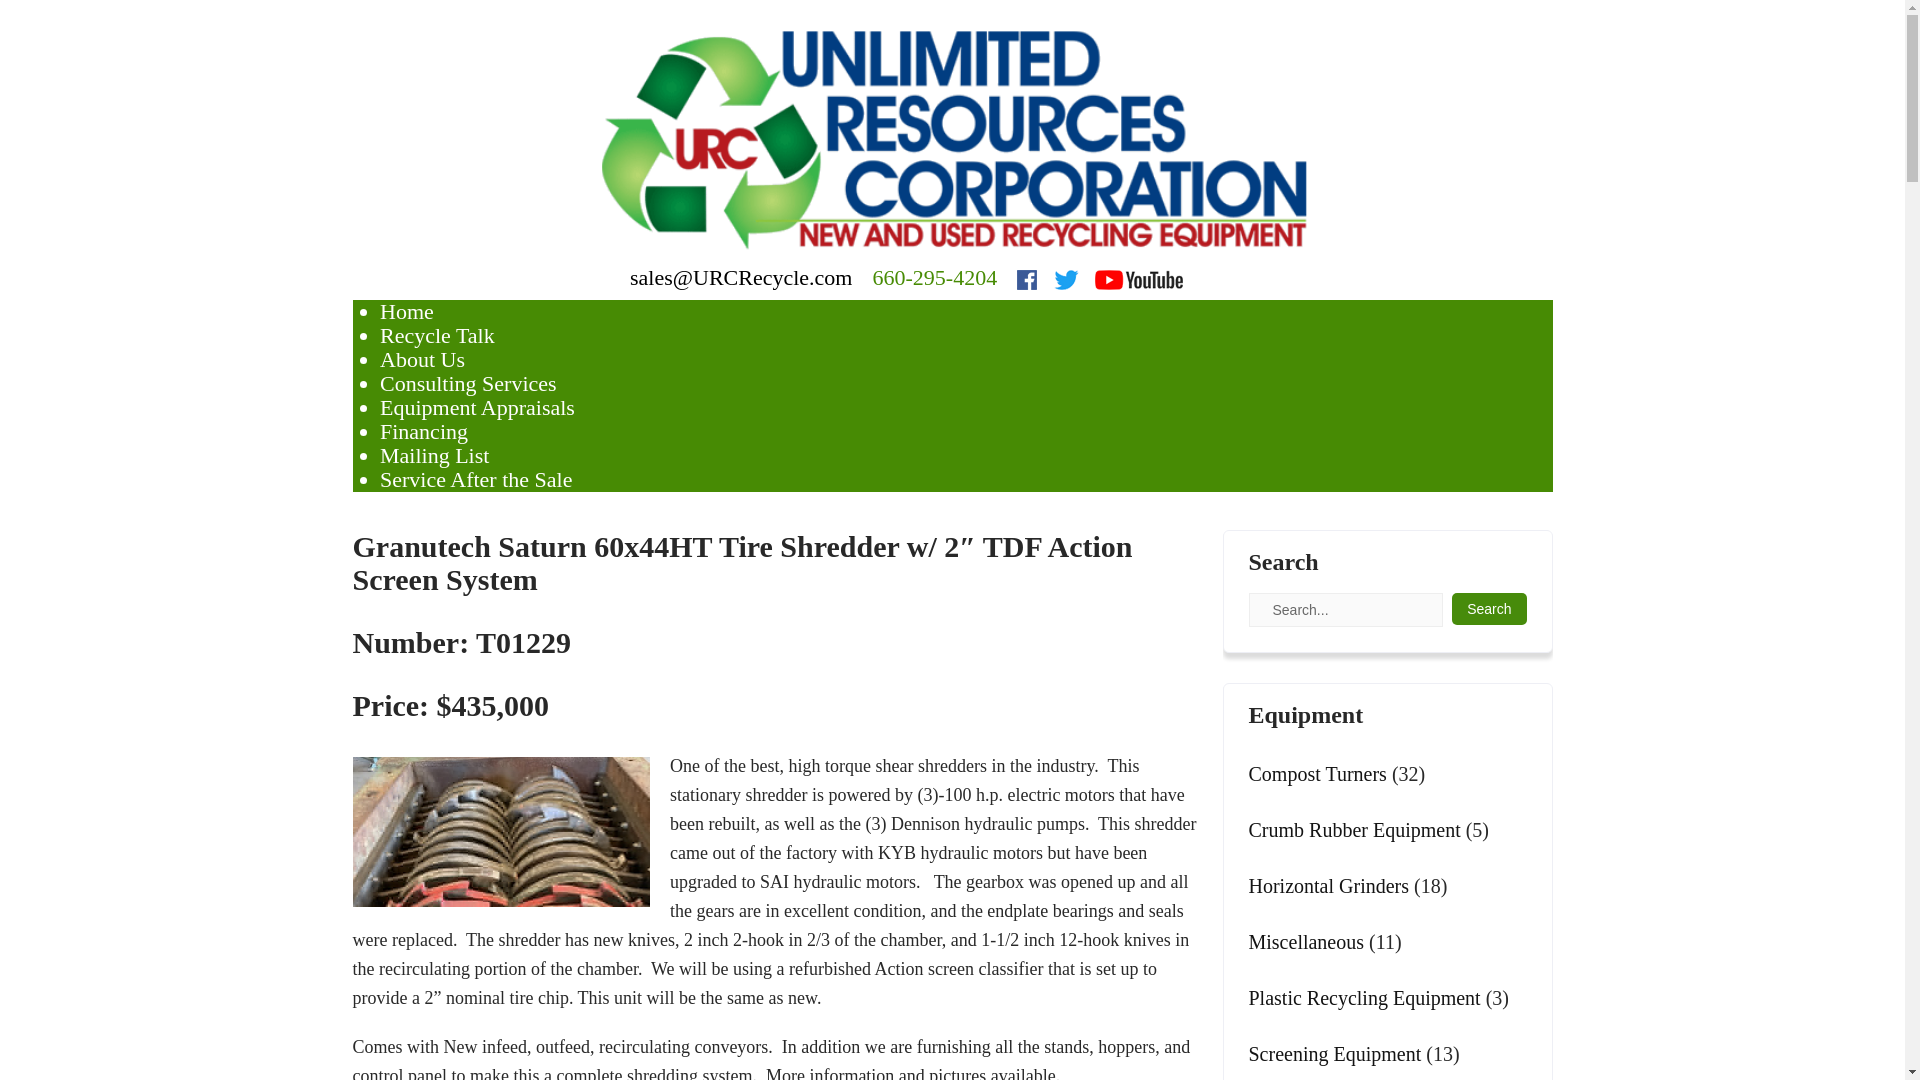 This screenshot has height=1080, width=1920. What do you see at coordinates (476, 479) in the screenshot?
I see `Service After the Sale` at bounding box center [476, 479].